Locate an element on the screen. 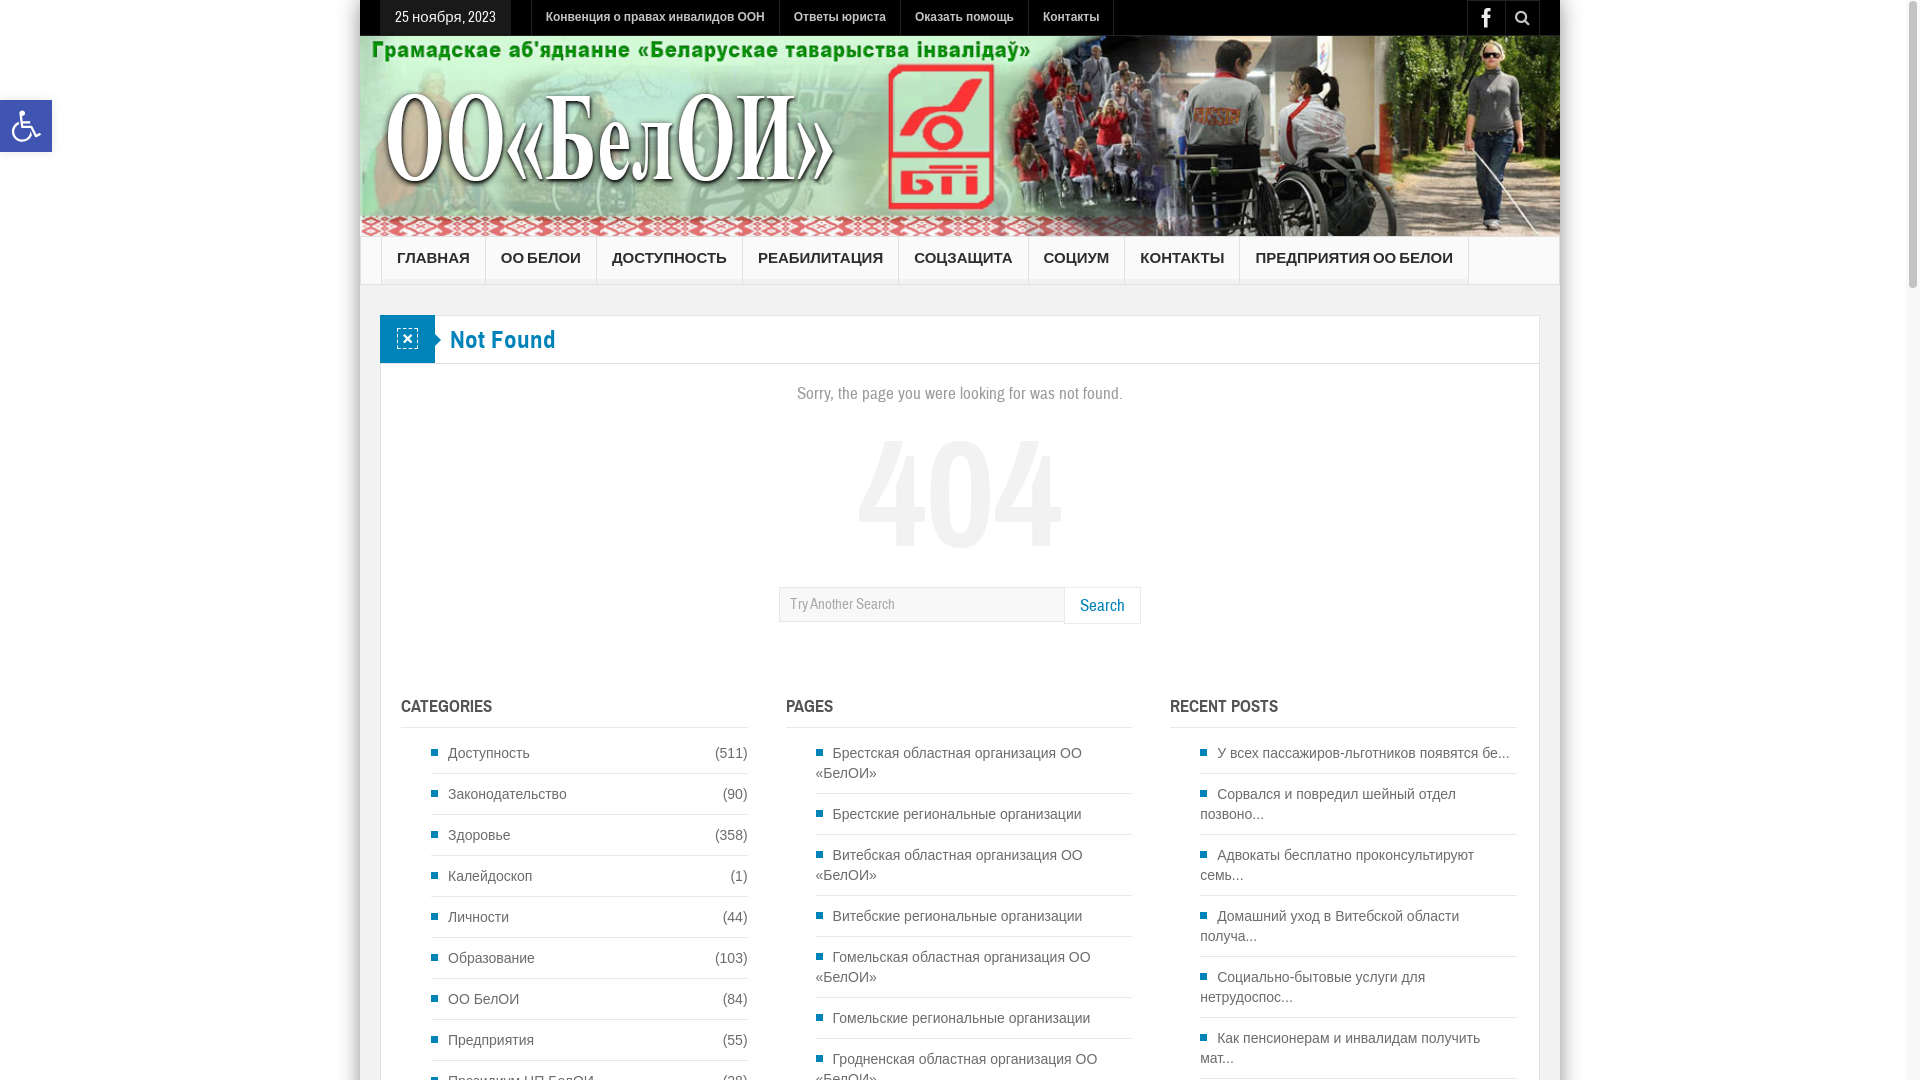 This screenshot has width=1920, height=1080. Search is located at coordinates (1102, 605).